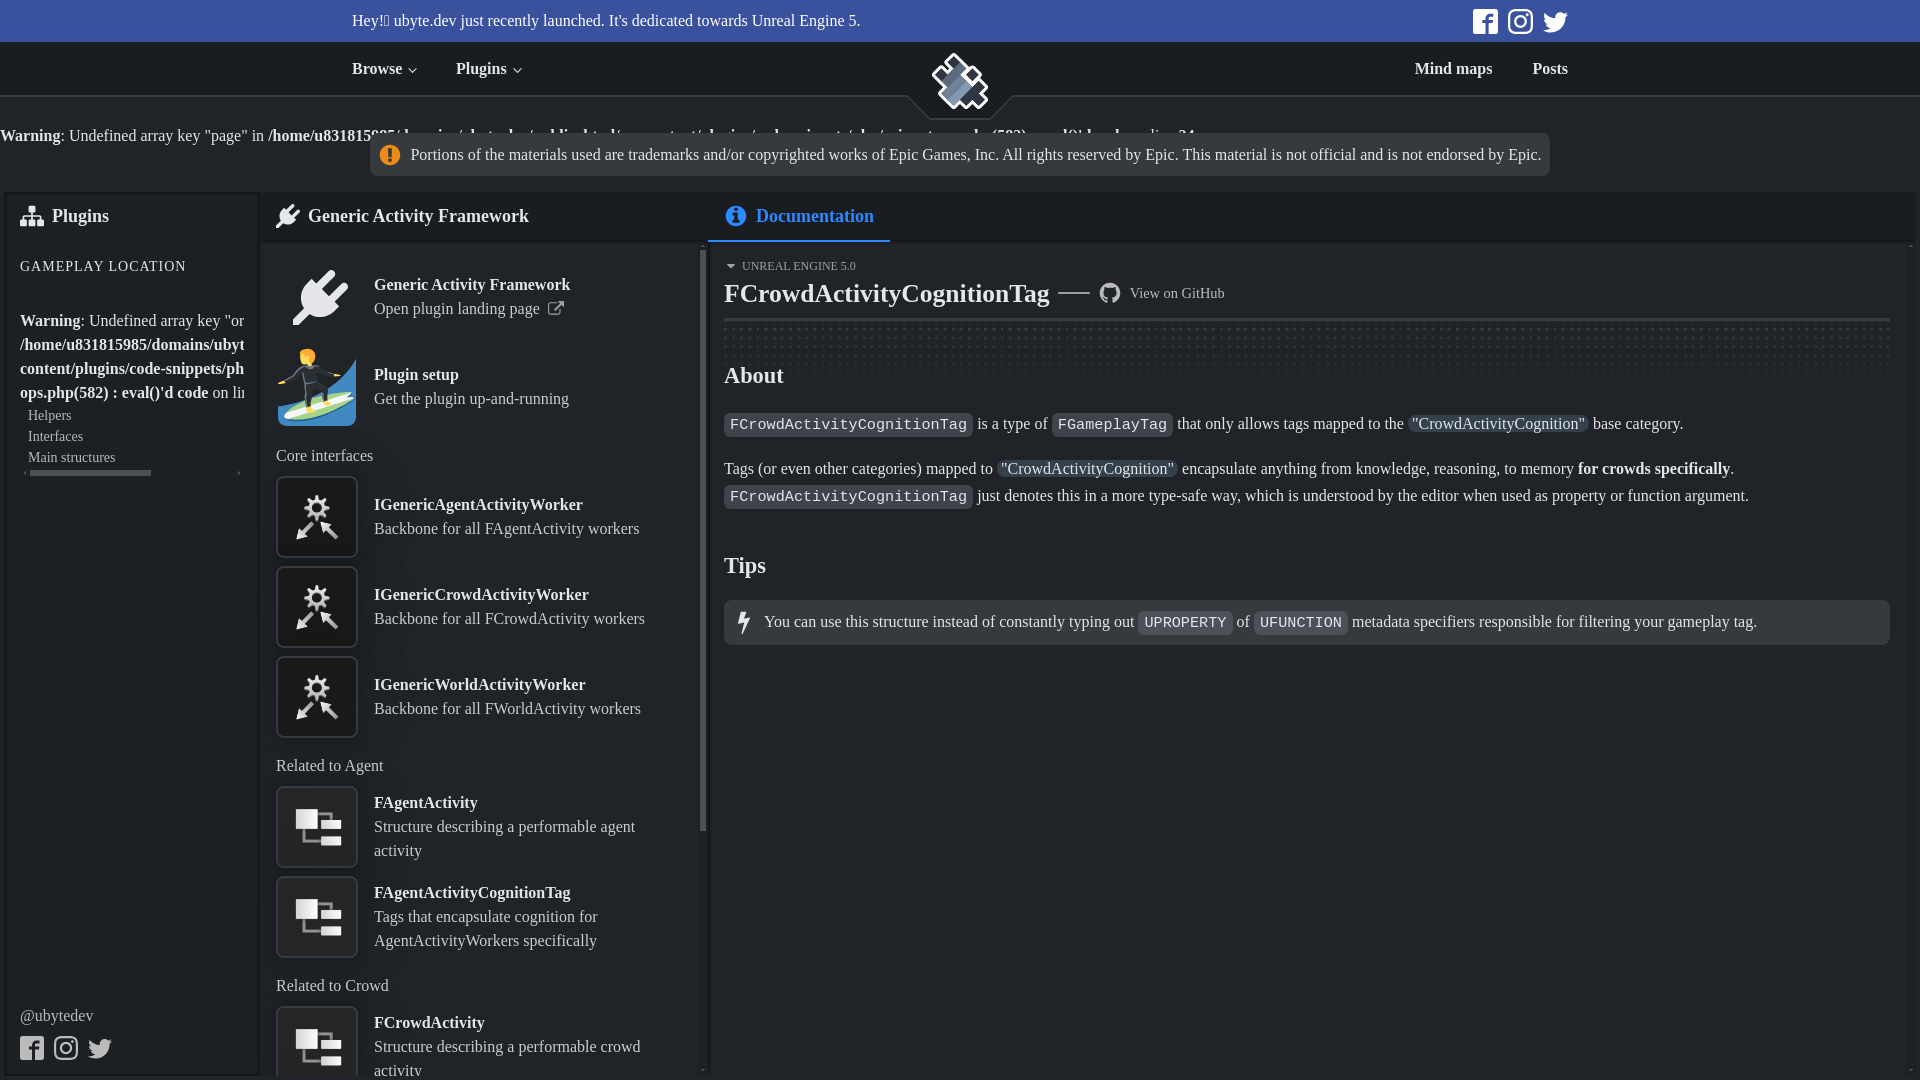 The width and height of the screenshot is (1920, 1080). I want to click on Posts, so click(1550, 68).